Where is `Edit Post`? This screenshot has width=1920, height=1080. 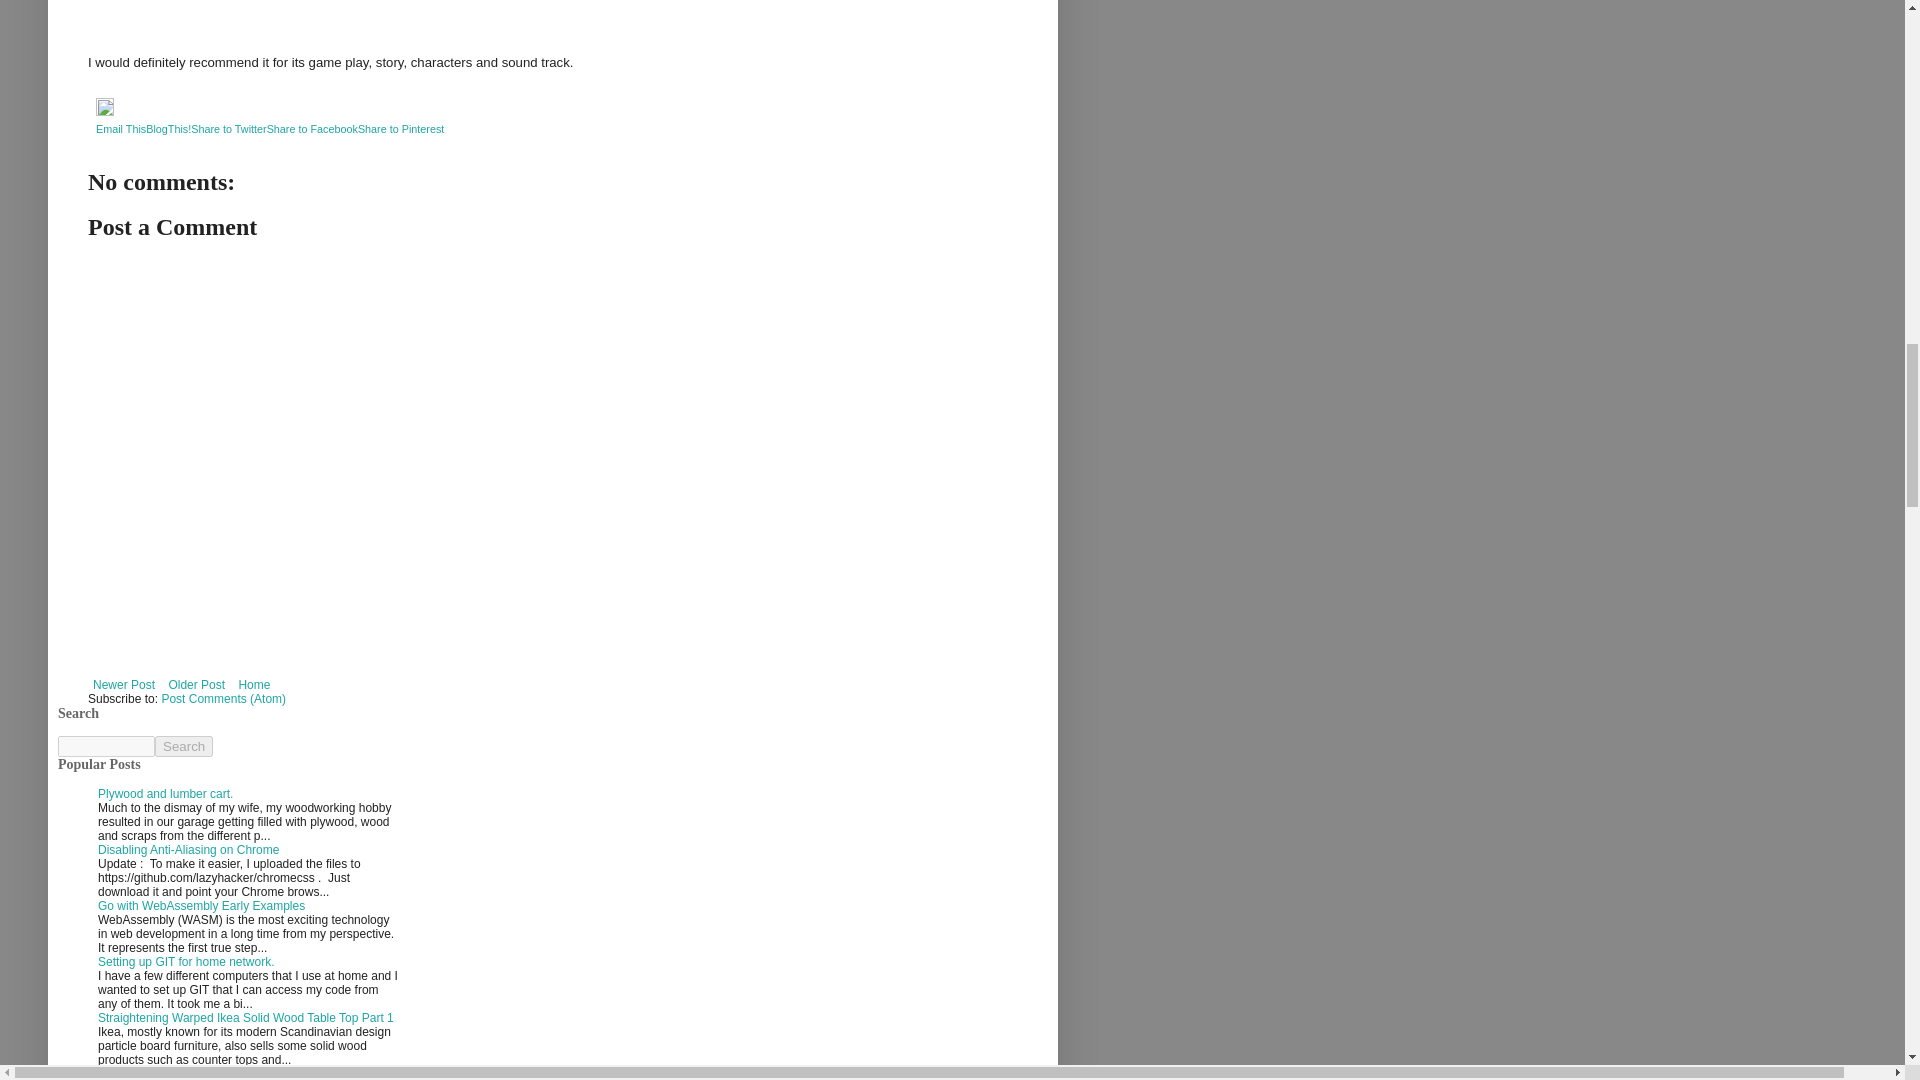 Edit Post is located at coordinates (104, 111).